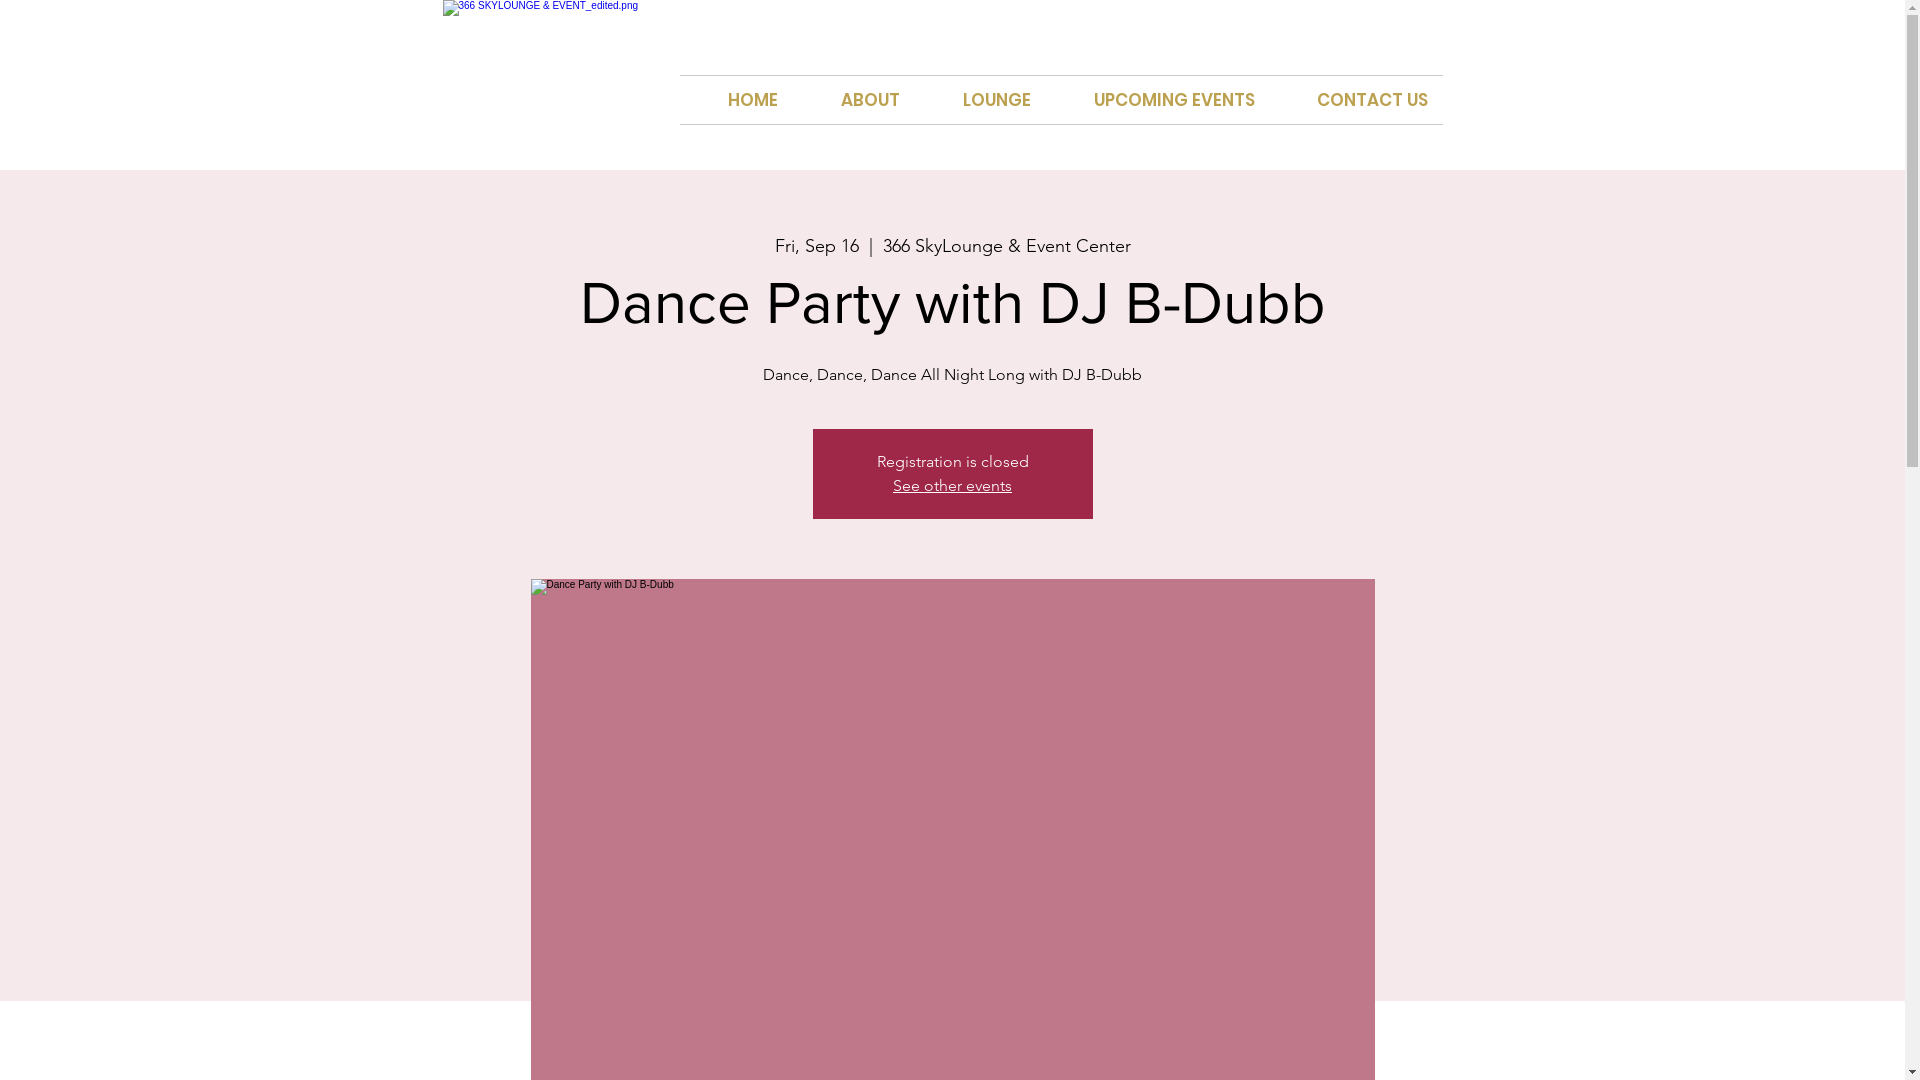 This screenshot has height=1080, width=1920. I want to click on LOUNGE, so click(980, 100).